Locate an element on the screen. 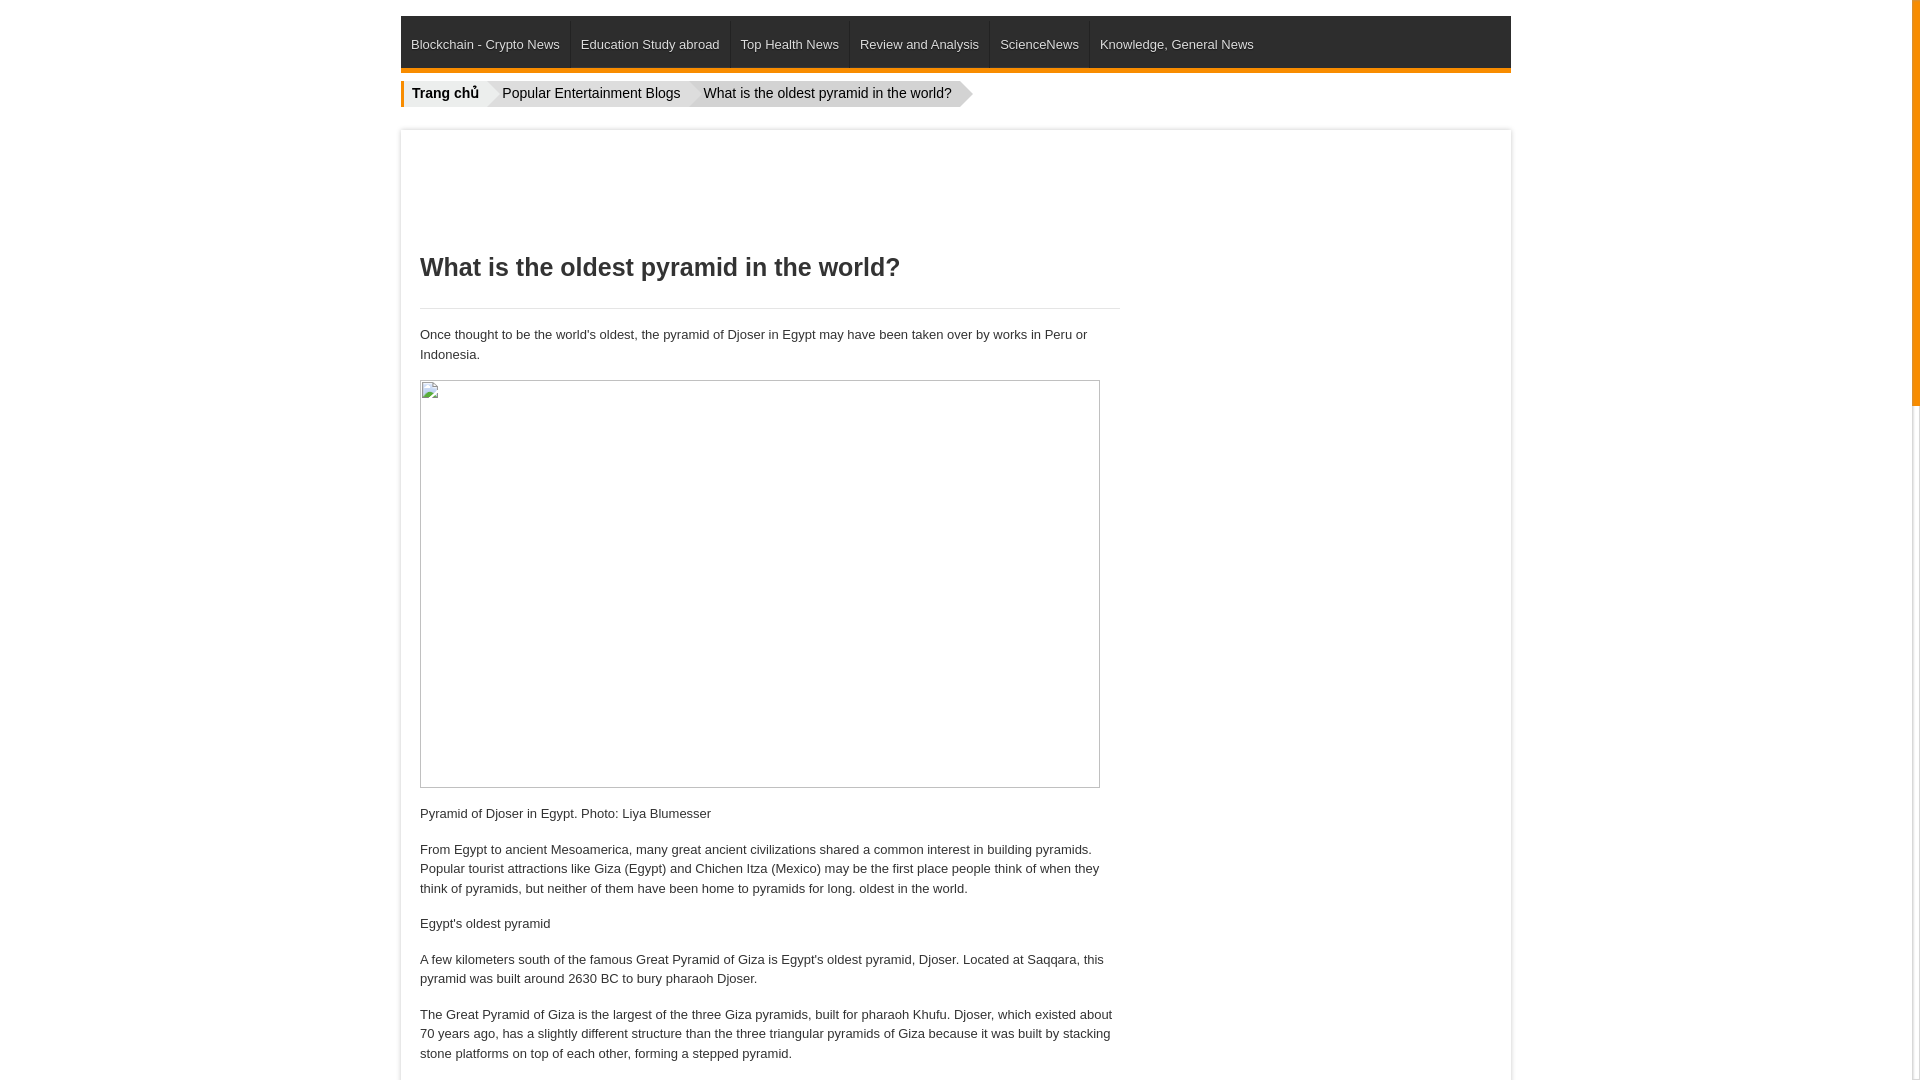  ScienceNews is located at coordinates (1039, 44).